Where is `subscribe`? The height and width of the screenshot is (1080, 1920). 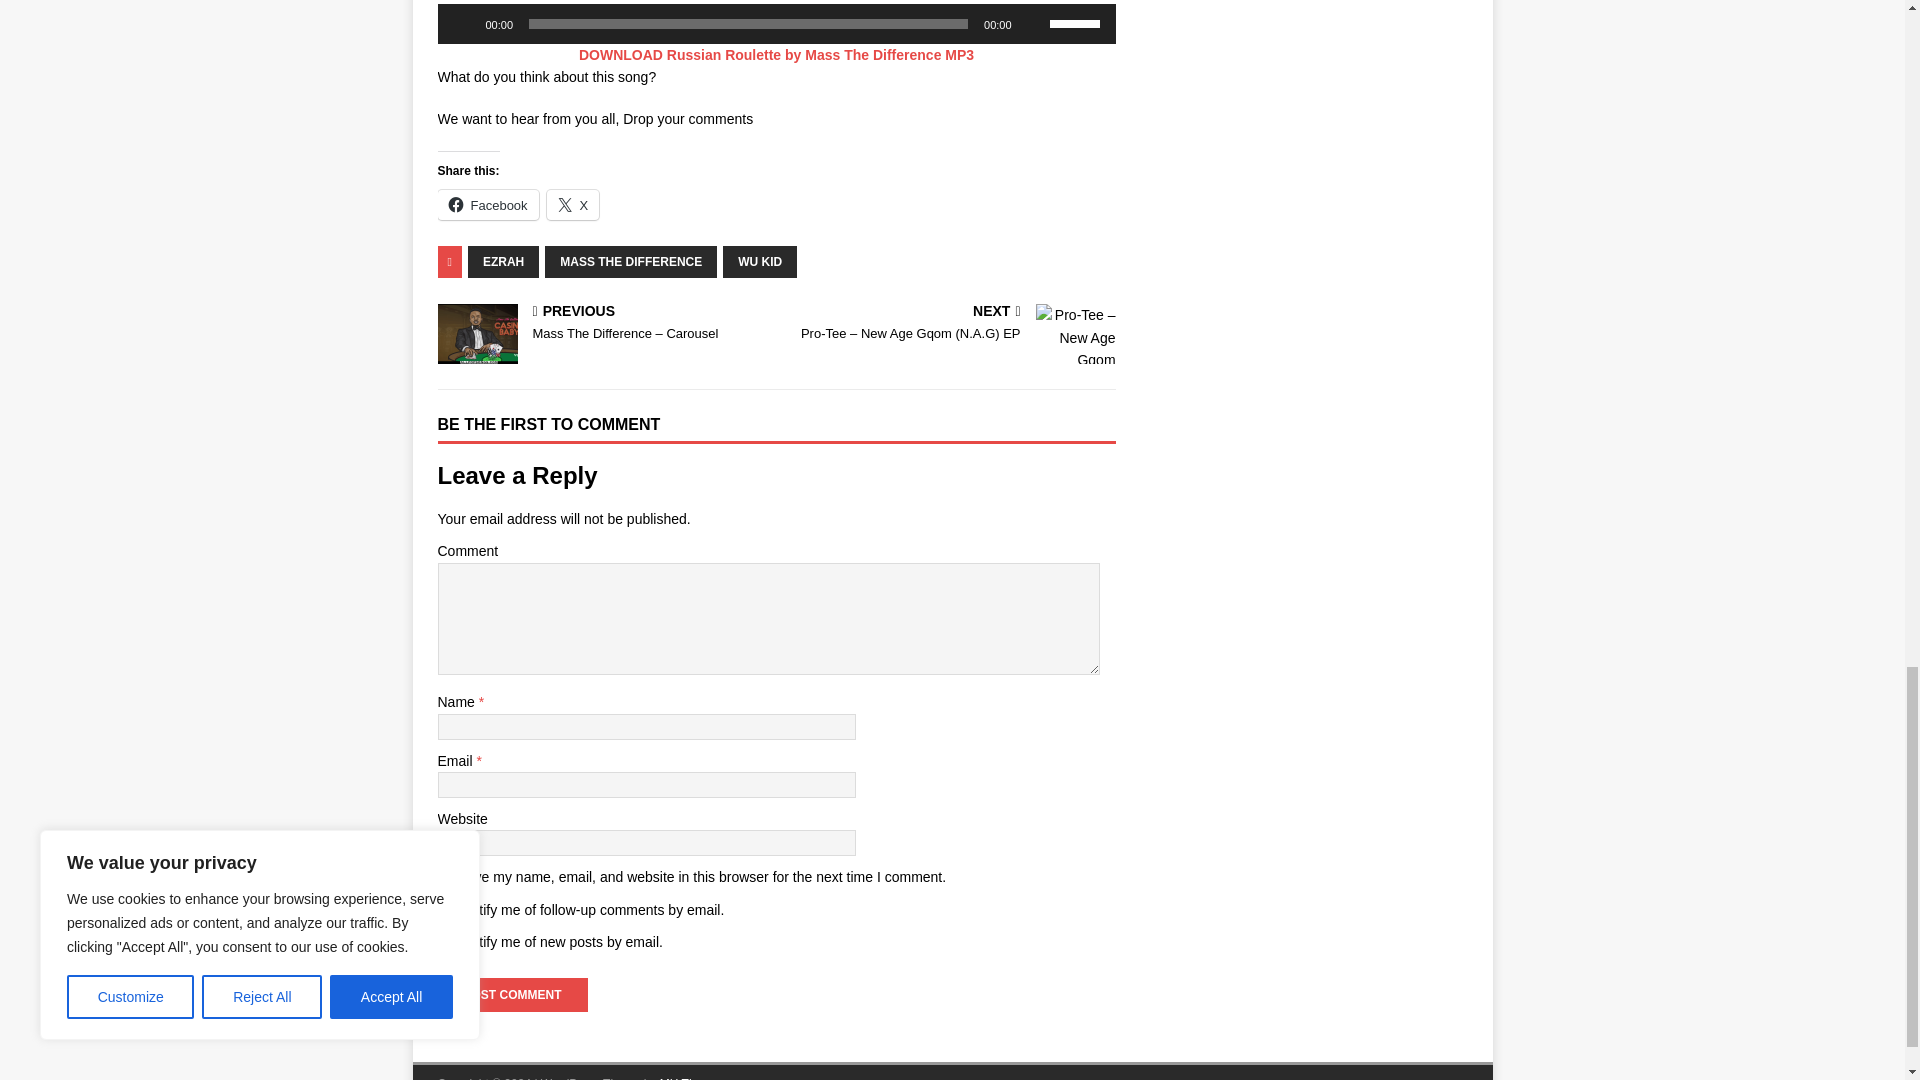 subscribe is located at coordinates (448, 910).